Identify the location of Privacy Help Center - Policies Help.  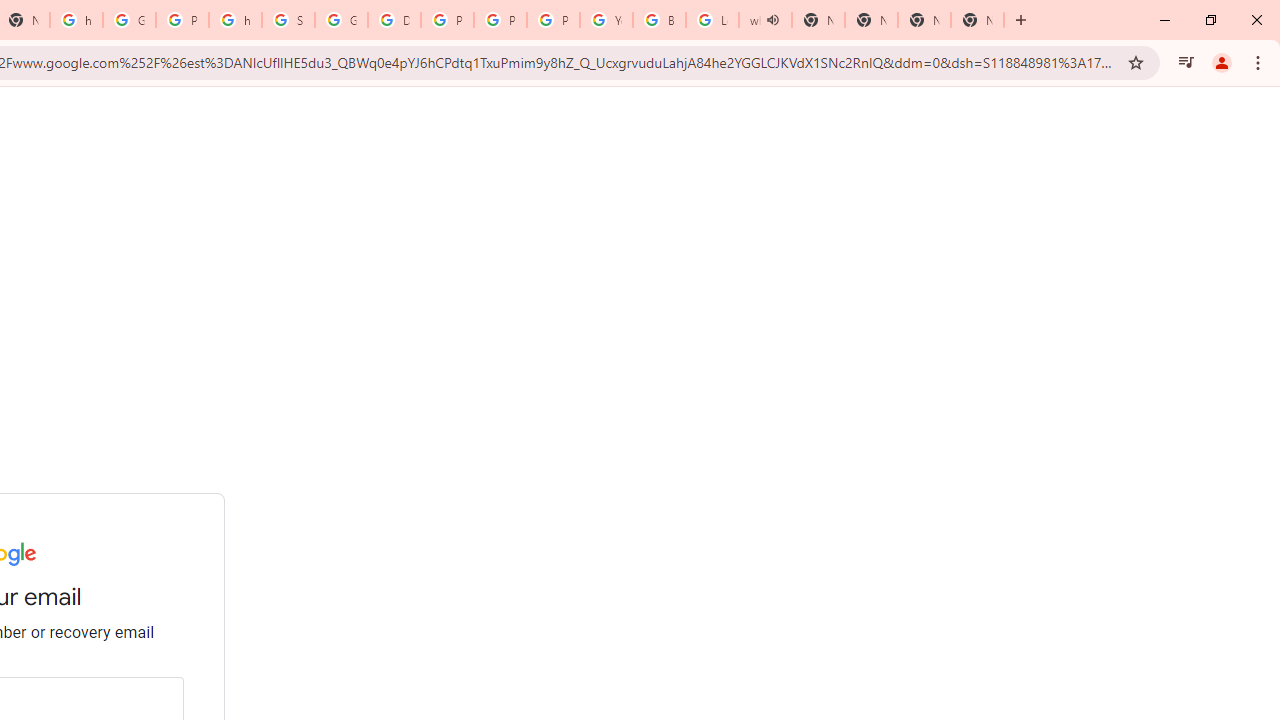
(500, 20).